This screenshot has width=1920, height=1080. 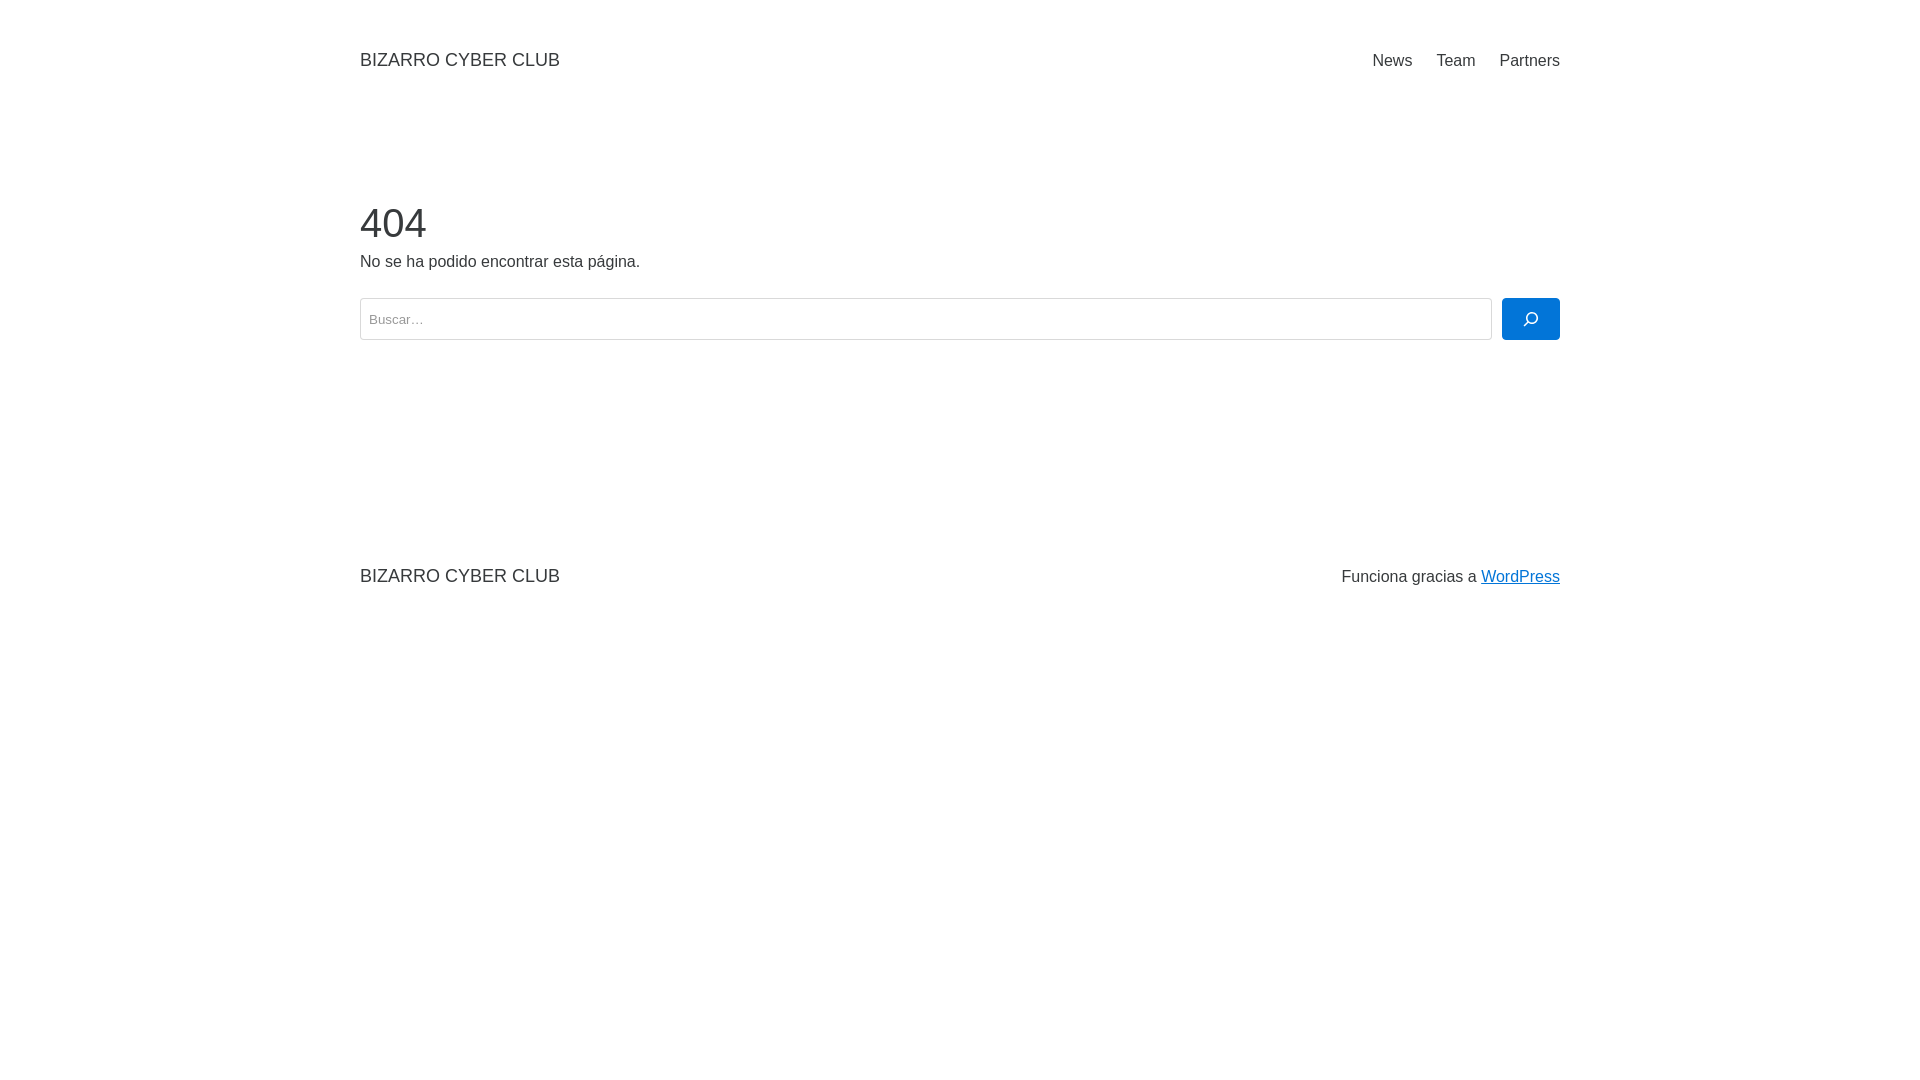 I want to click on WordPress, so click(x=1520, y=576).